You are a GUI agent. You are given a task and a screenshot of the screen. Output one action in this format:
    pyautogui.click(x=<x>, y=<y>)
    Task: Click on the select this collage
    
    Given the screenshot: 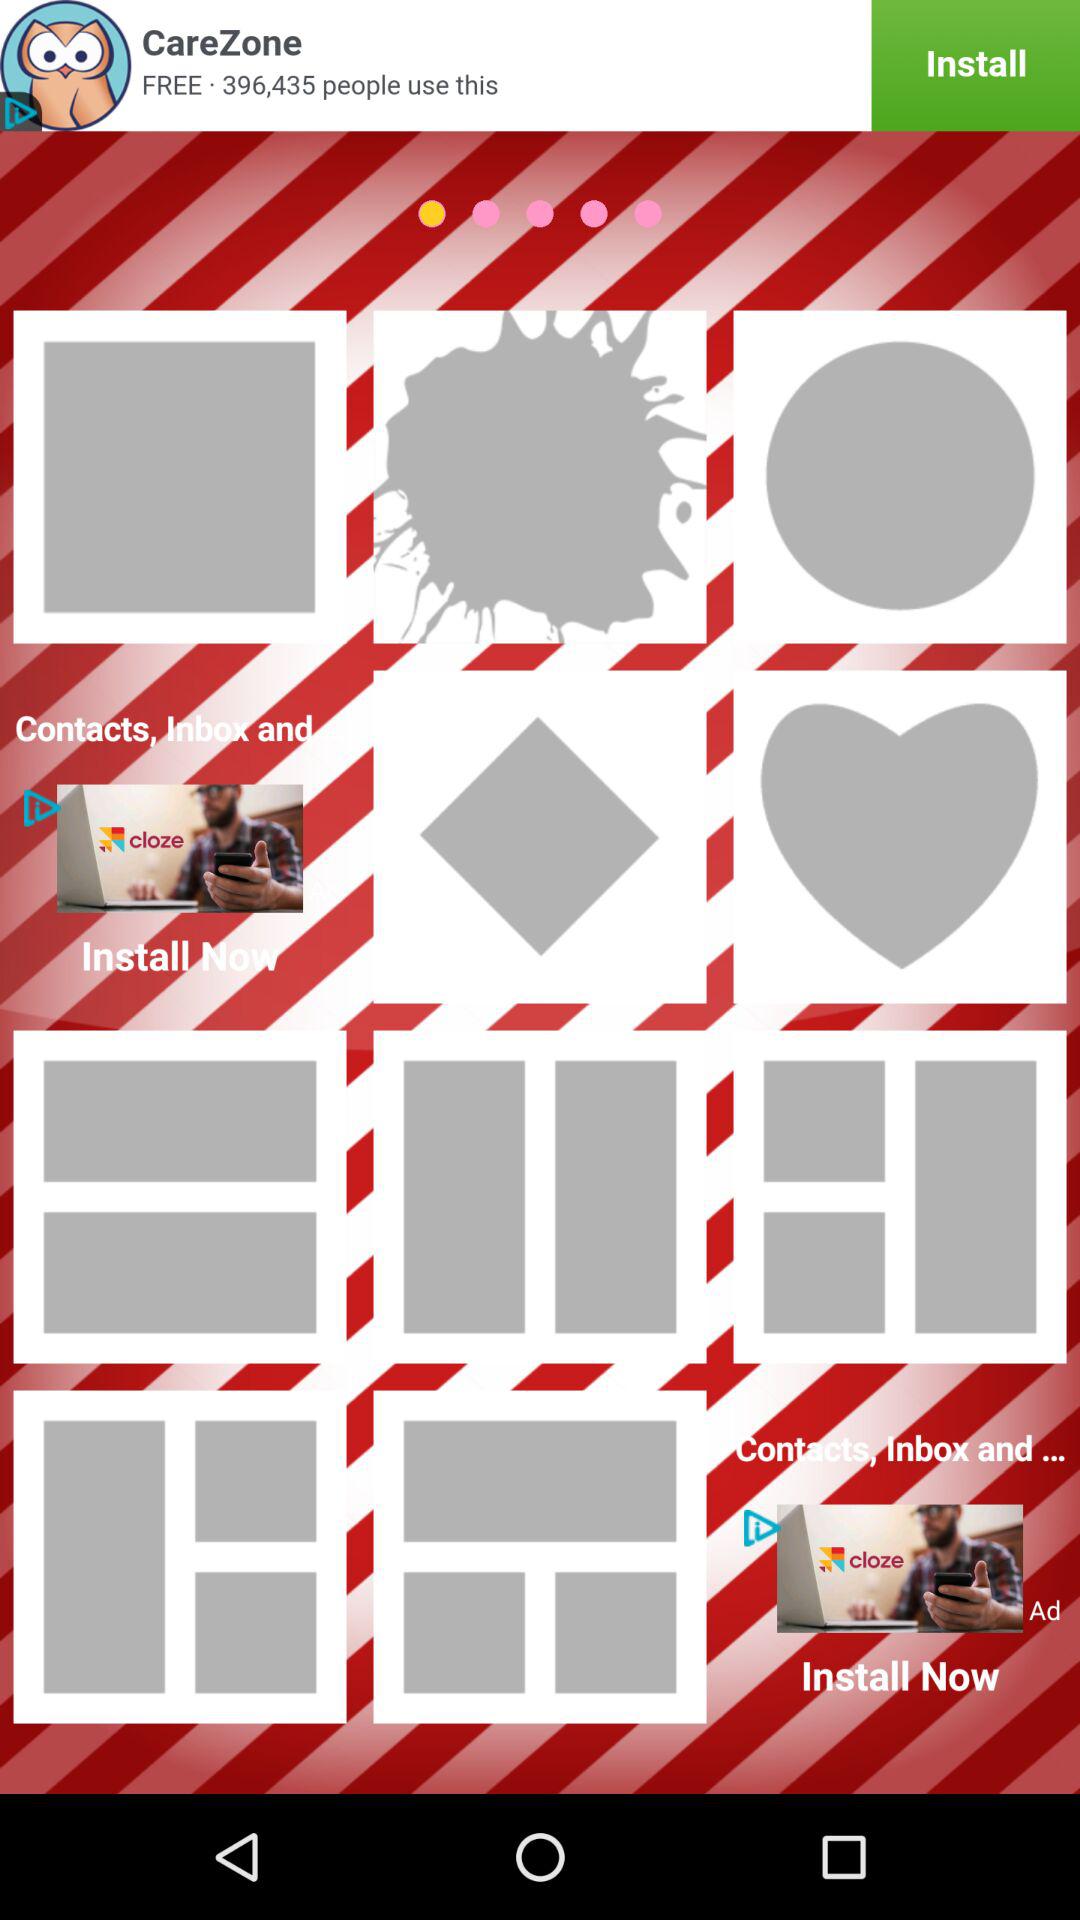 What is the action you would take?
    pyautogui.click(x=540, y=1197)
    